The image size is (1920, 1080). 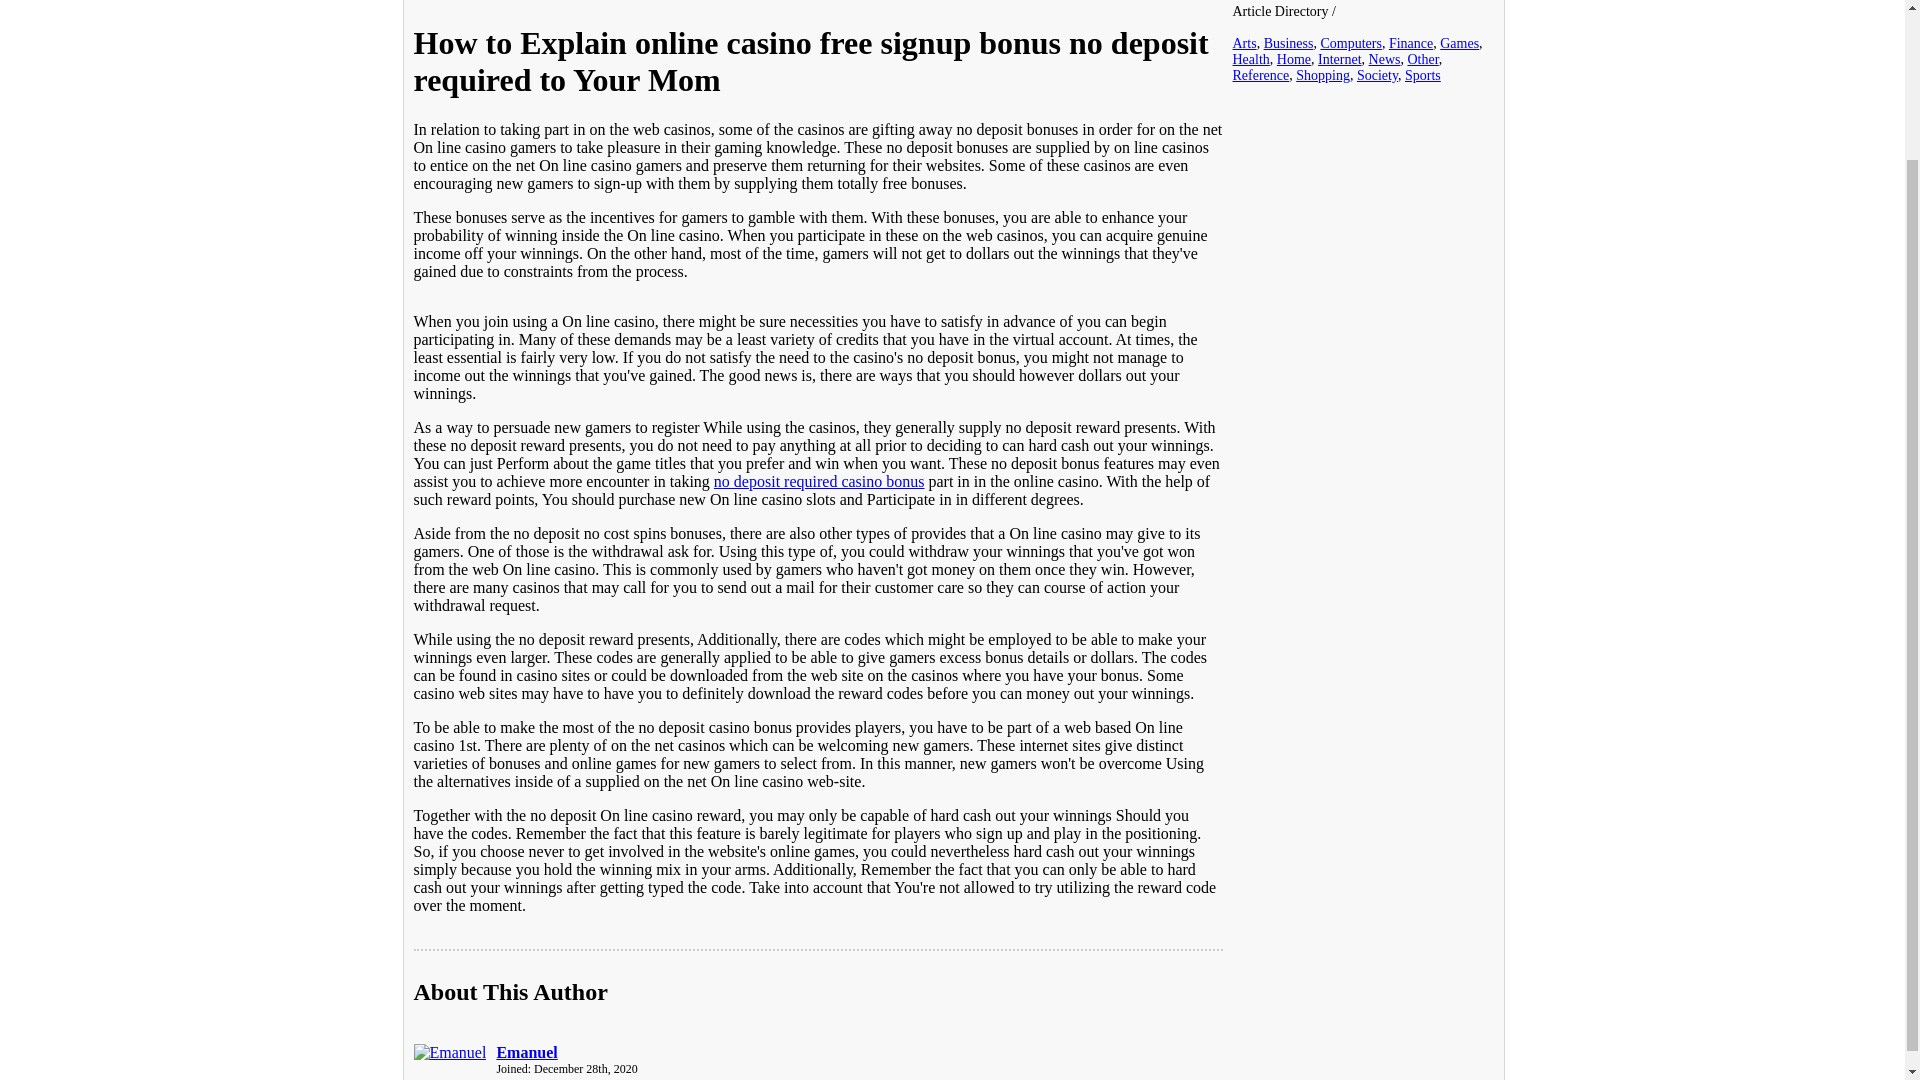 I want to click on Finance, so click(x=1410, y=42).